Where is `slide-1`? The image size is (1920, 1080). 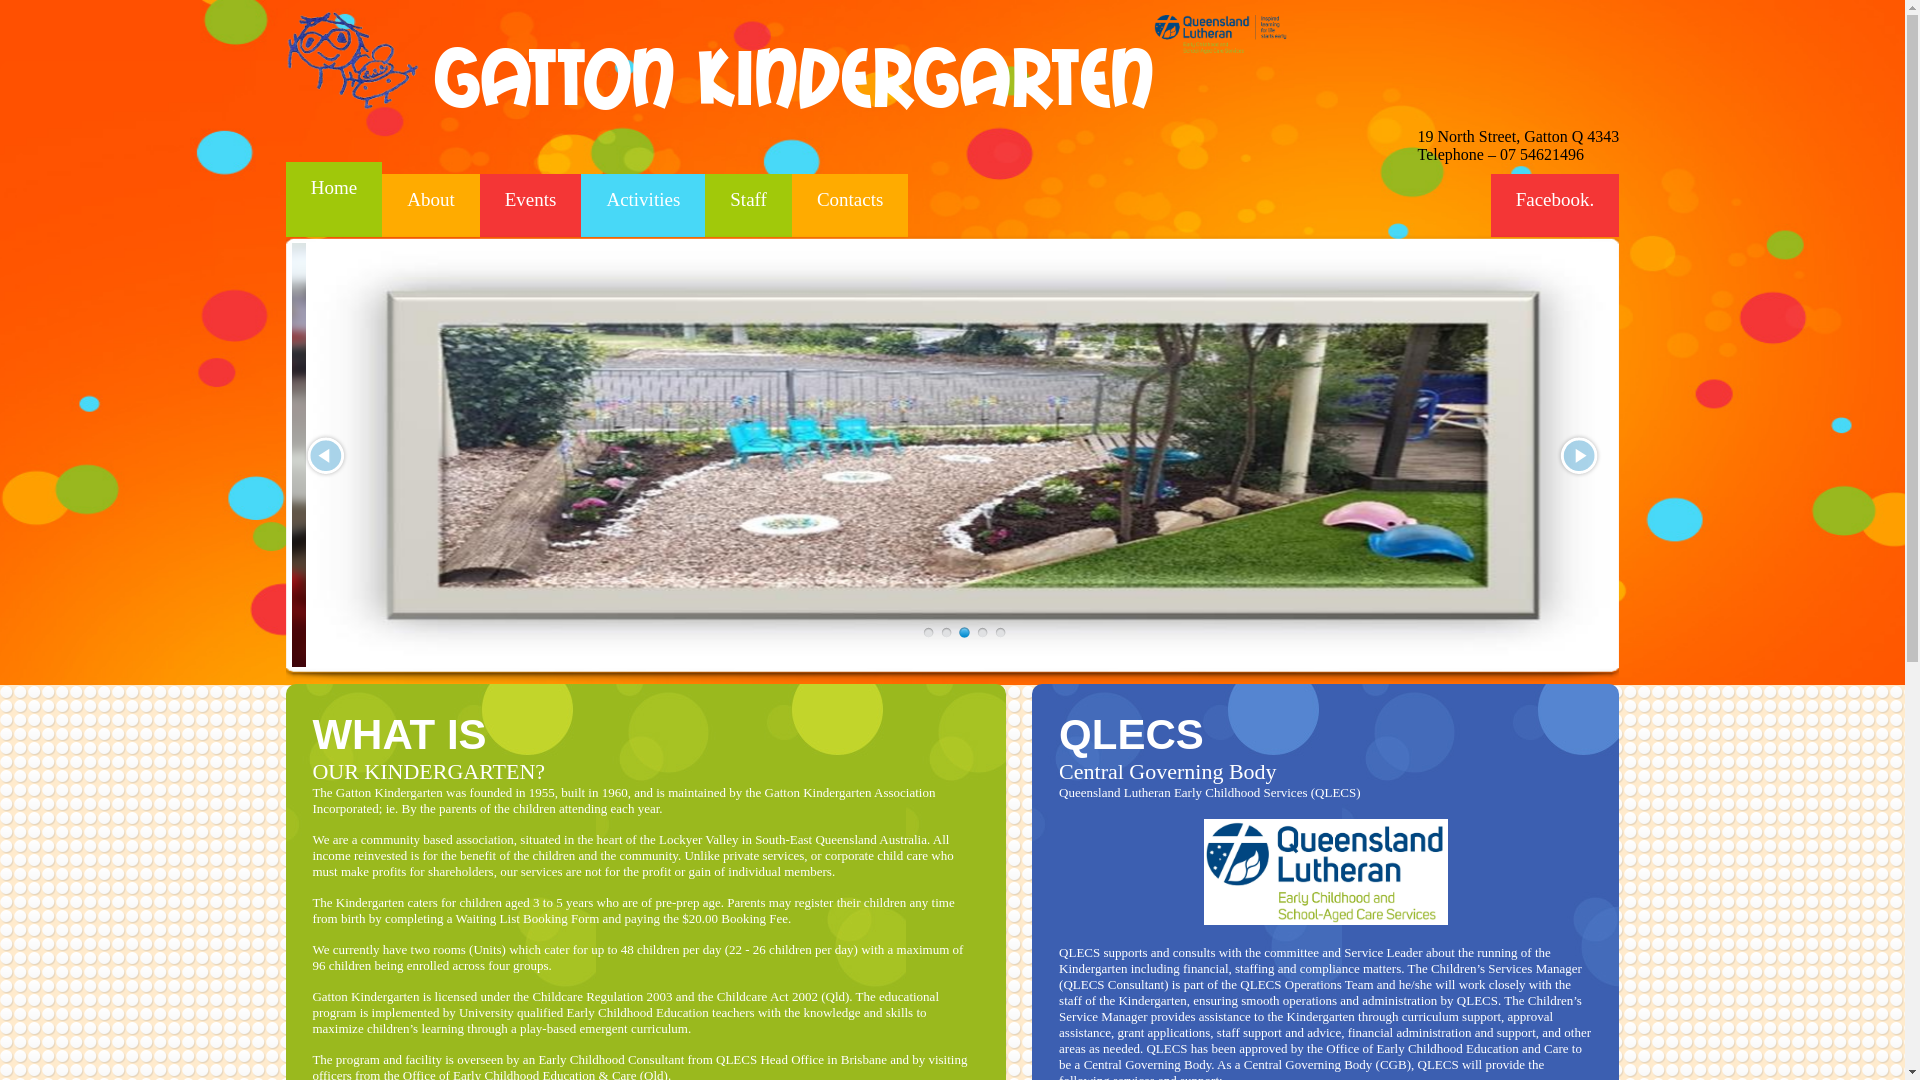
slide-1 is located at coordinates (946, 632).